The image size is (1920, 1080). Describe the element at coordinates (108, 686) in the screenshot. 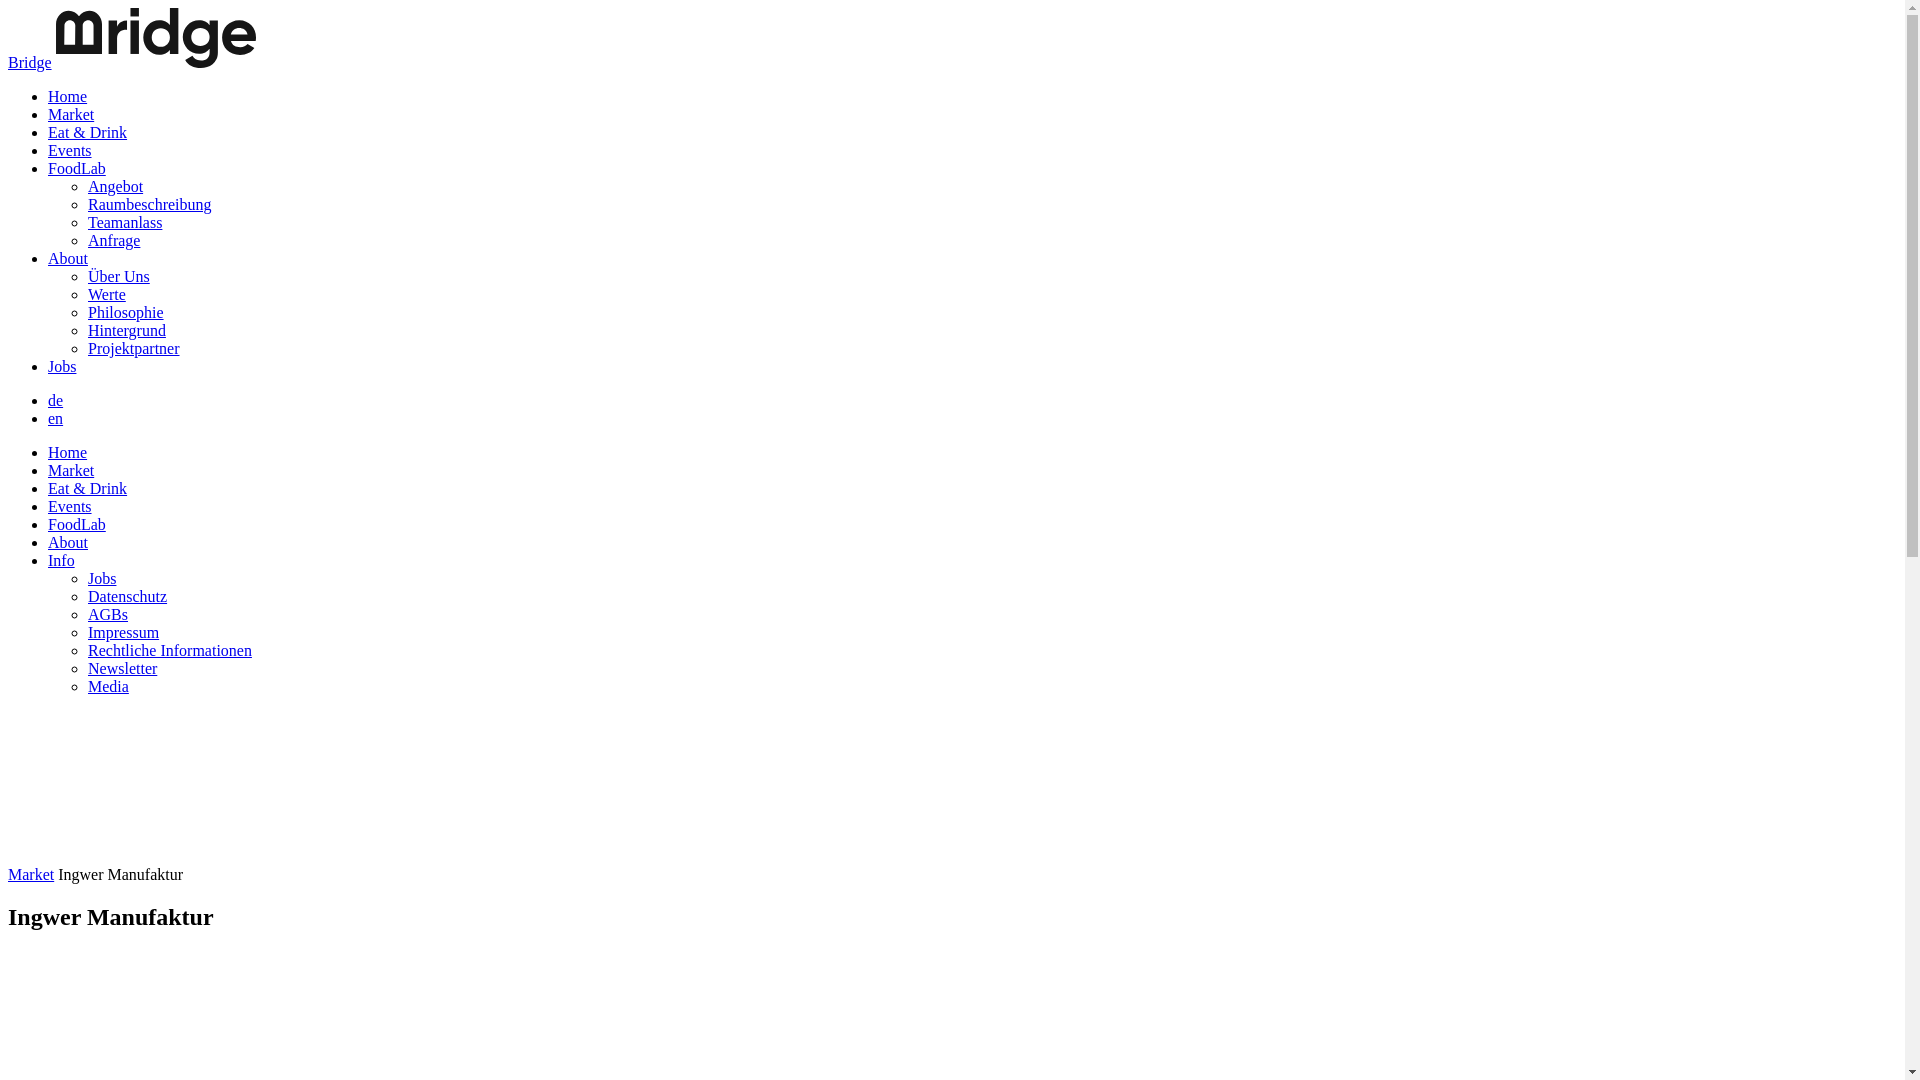

I see `Media` at that location.